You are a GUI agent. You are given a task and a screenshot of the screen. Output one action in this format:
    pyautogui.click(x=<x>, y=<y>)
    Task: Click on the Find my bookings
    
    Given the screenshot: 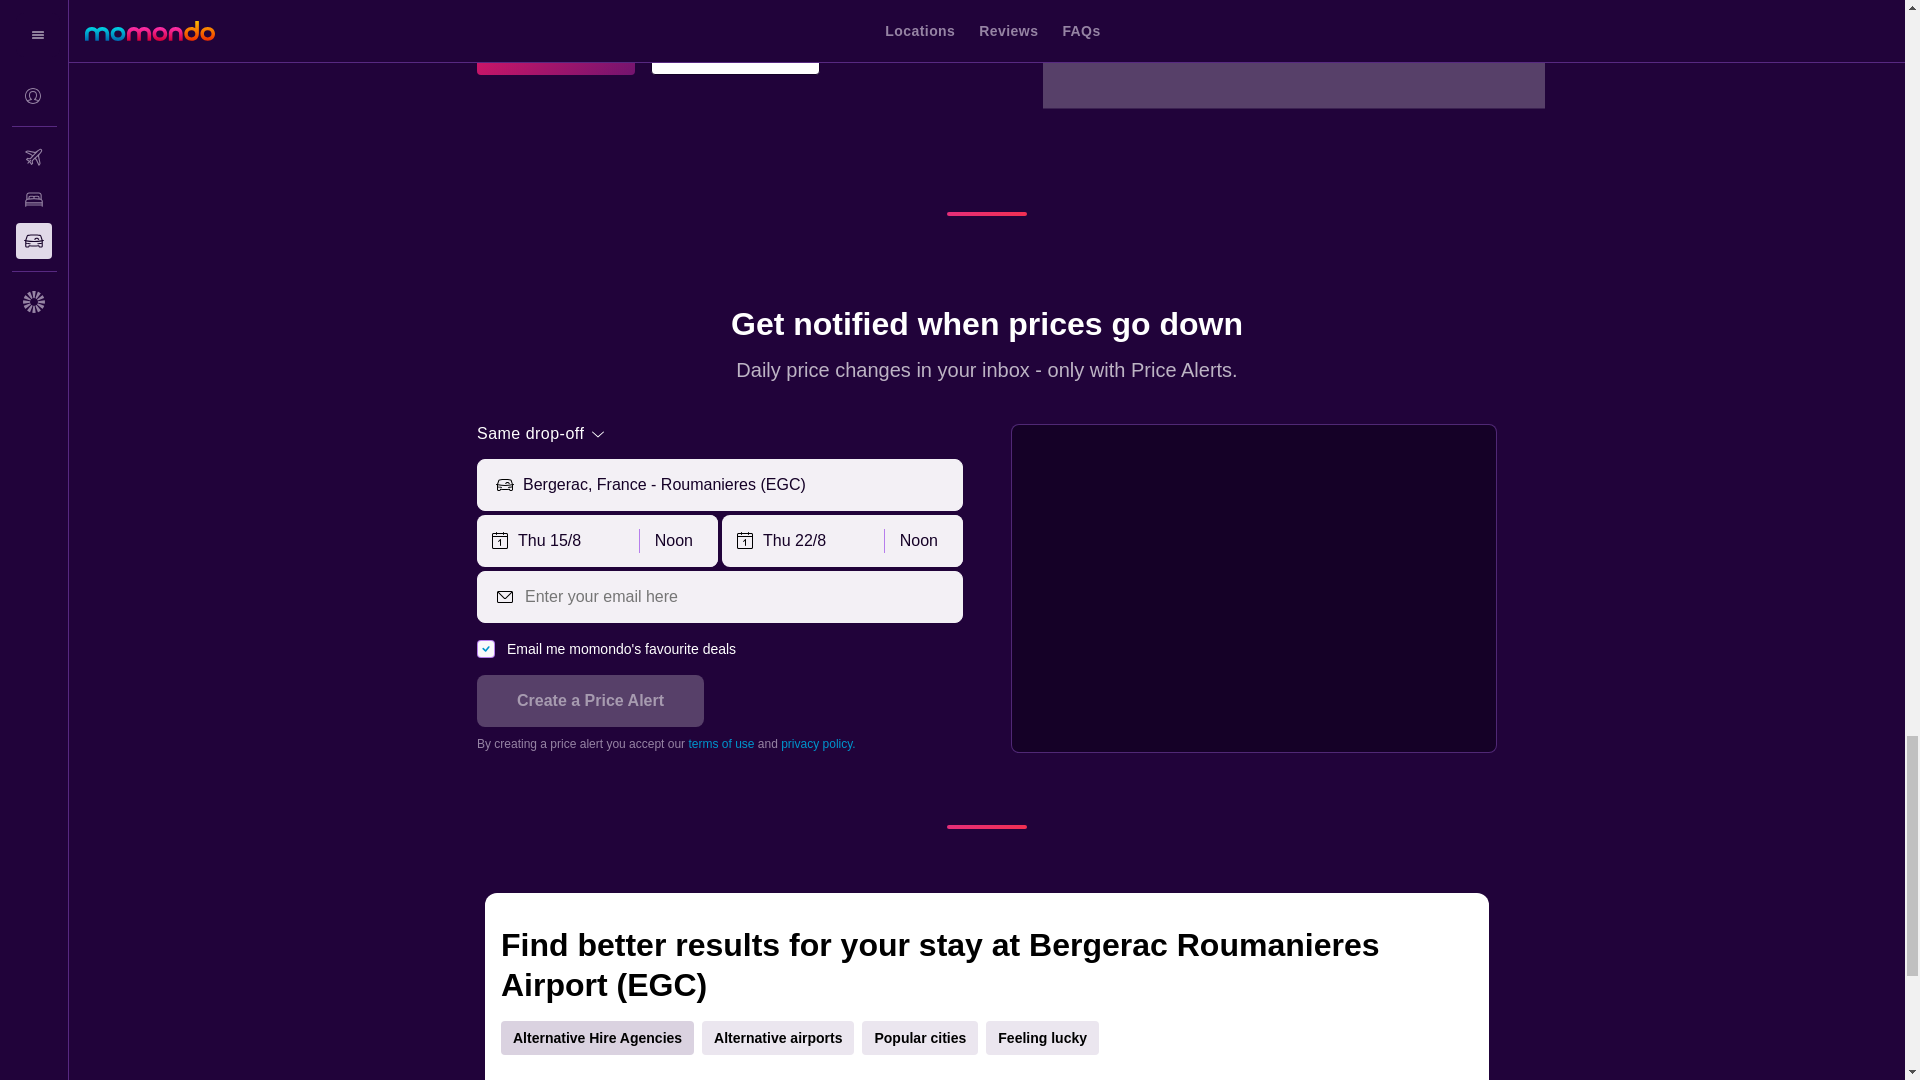 What is the action you would take?
    pyautogui.click(x=734, y=48)
    